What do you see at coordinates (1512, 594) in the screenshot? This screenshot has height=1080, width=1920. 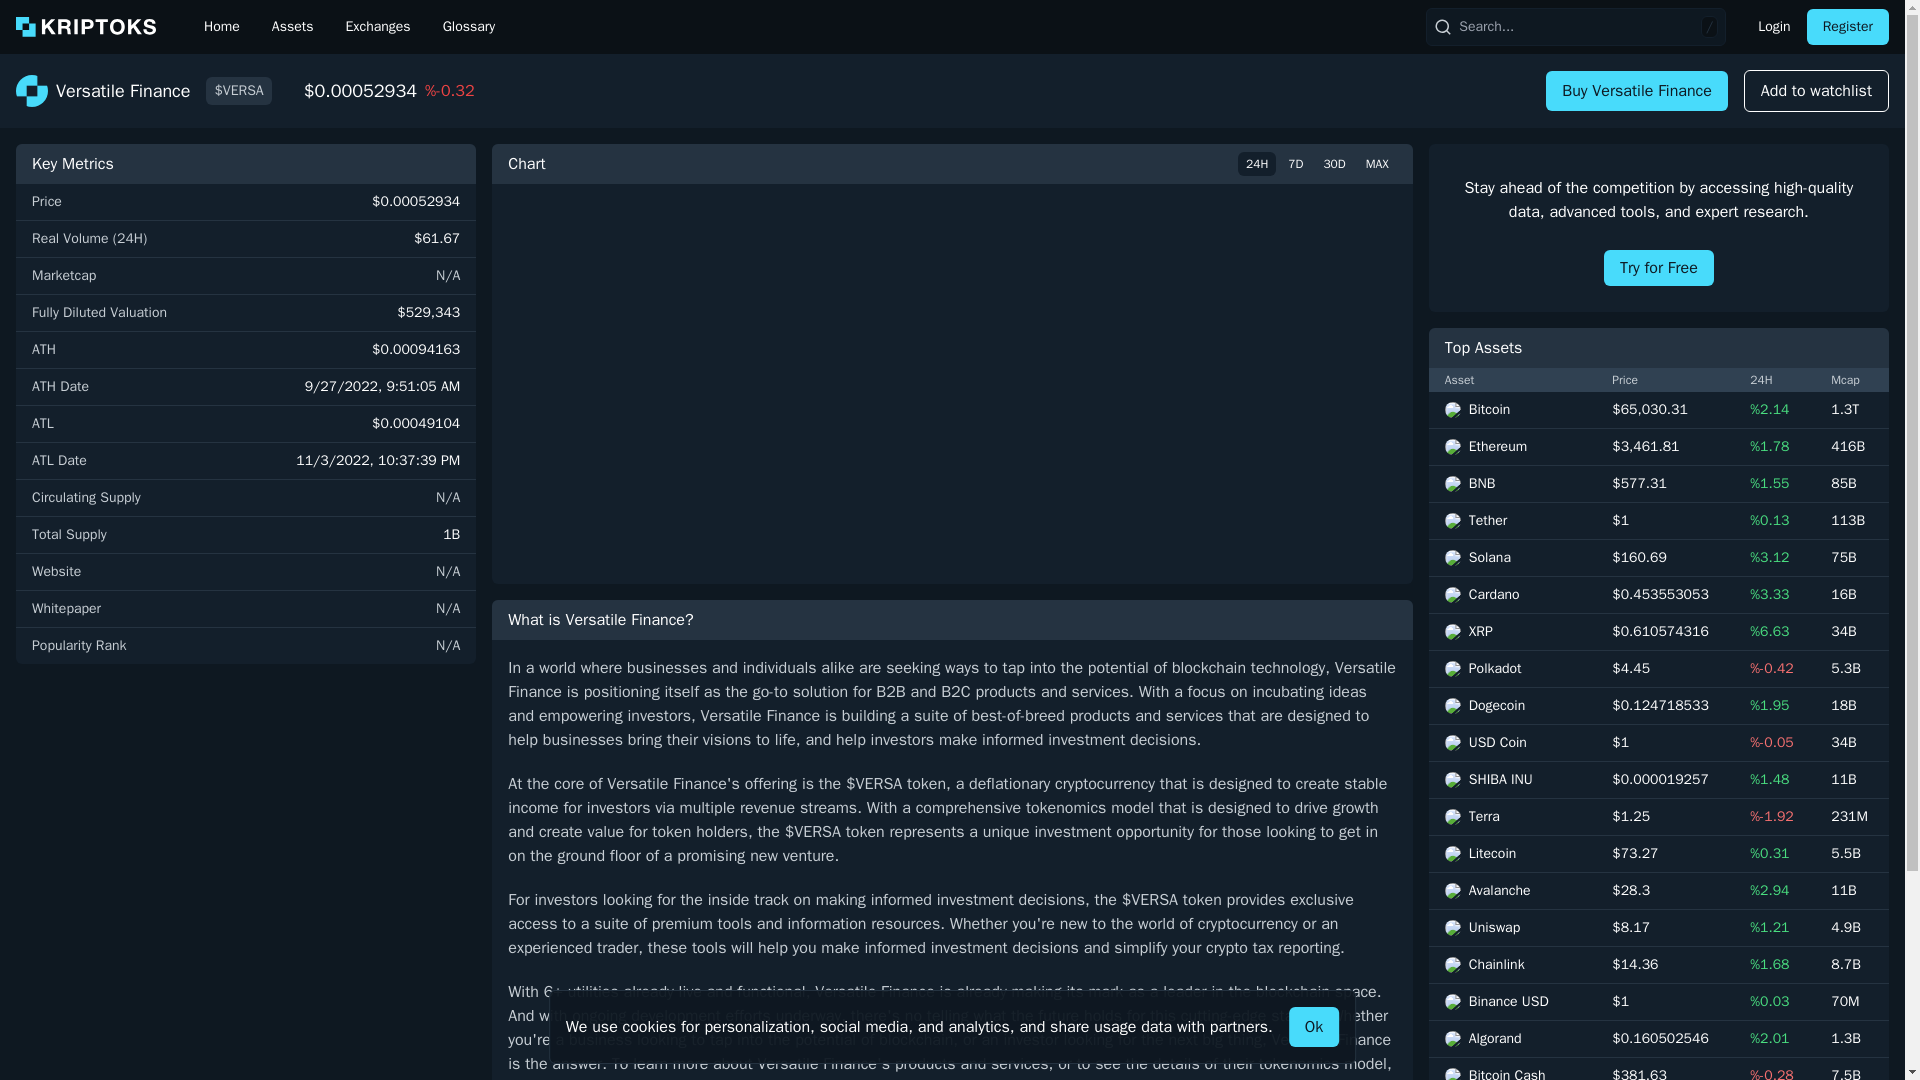 I see `Cardano` at bounding box center [1512, 594].